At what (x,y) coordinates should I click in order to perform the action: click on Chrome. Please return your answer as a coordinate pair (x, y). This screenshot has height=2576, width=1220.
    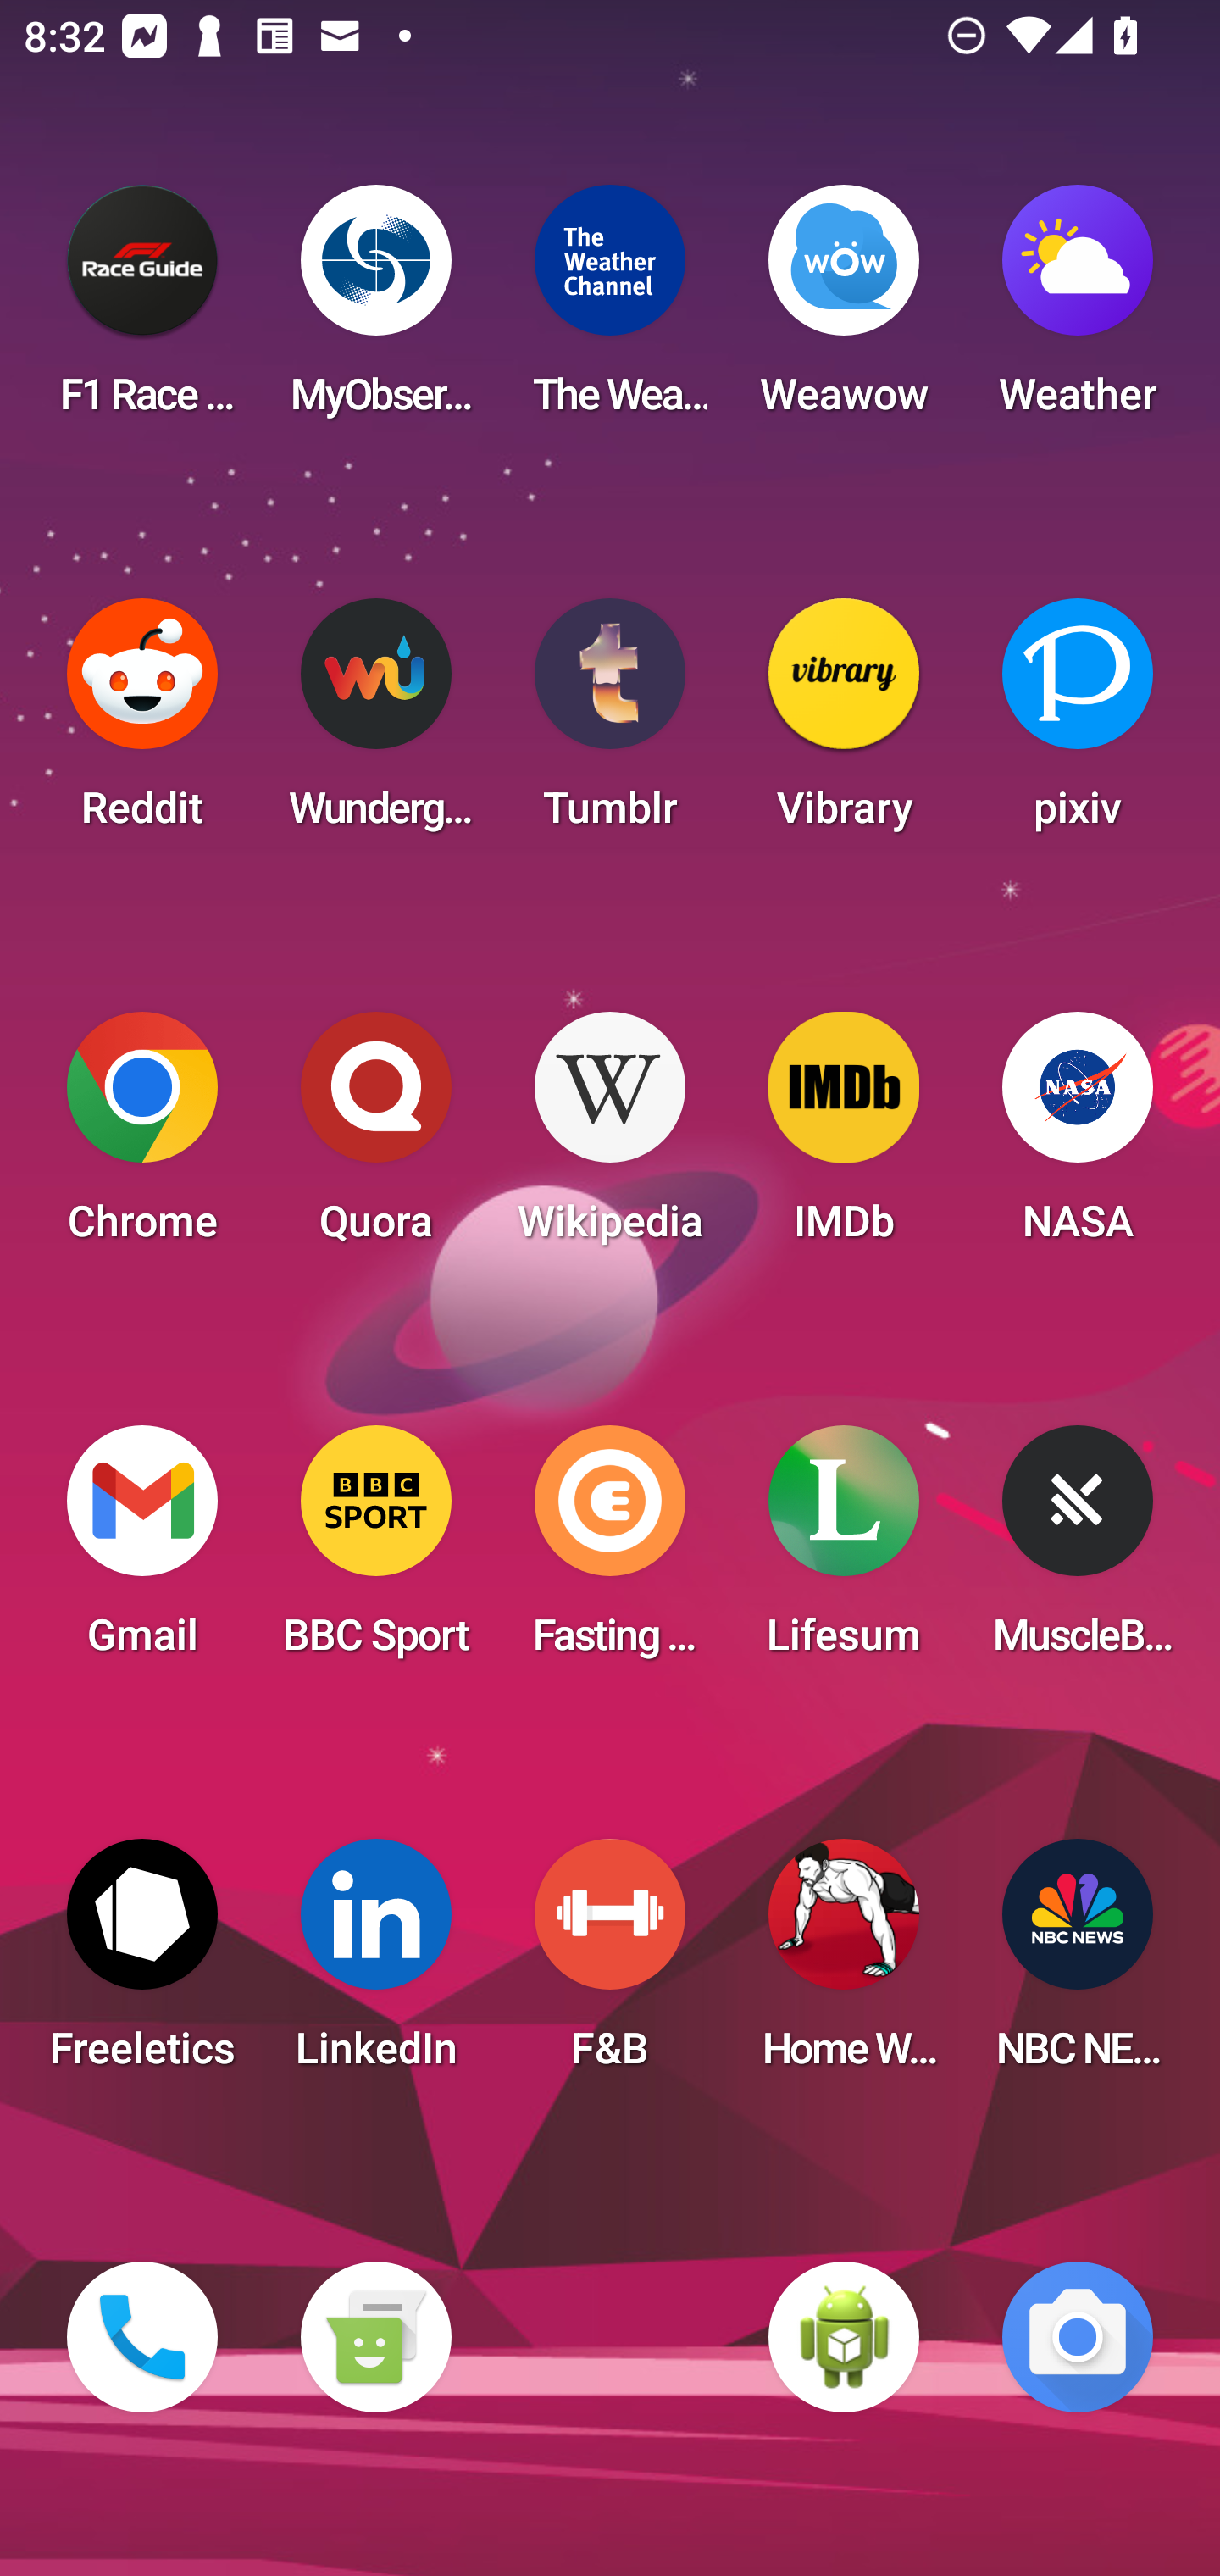
    Looking at the image, I should click on (142, 1137).